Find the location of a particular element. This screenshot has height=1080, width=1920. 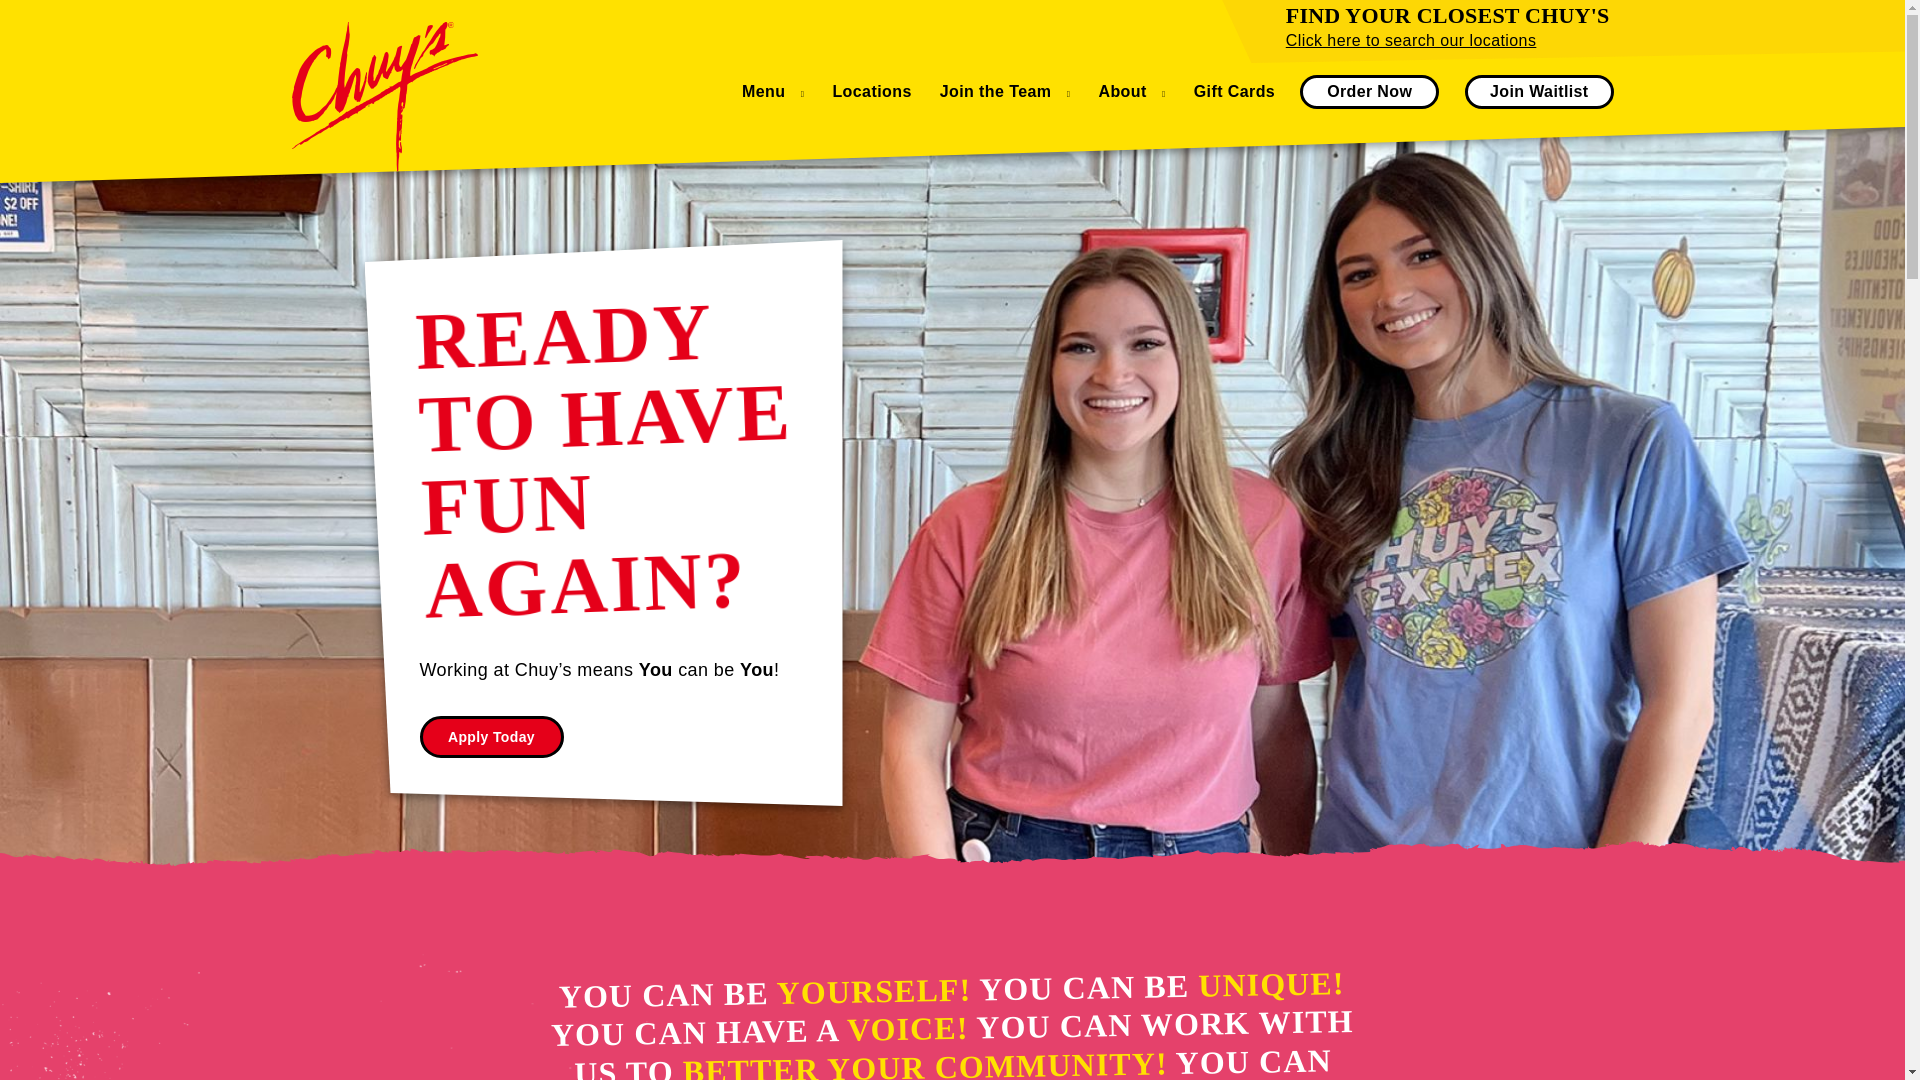

Join Waitlist is located at coordinates (1538, 92).